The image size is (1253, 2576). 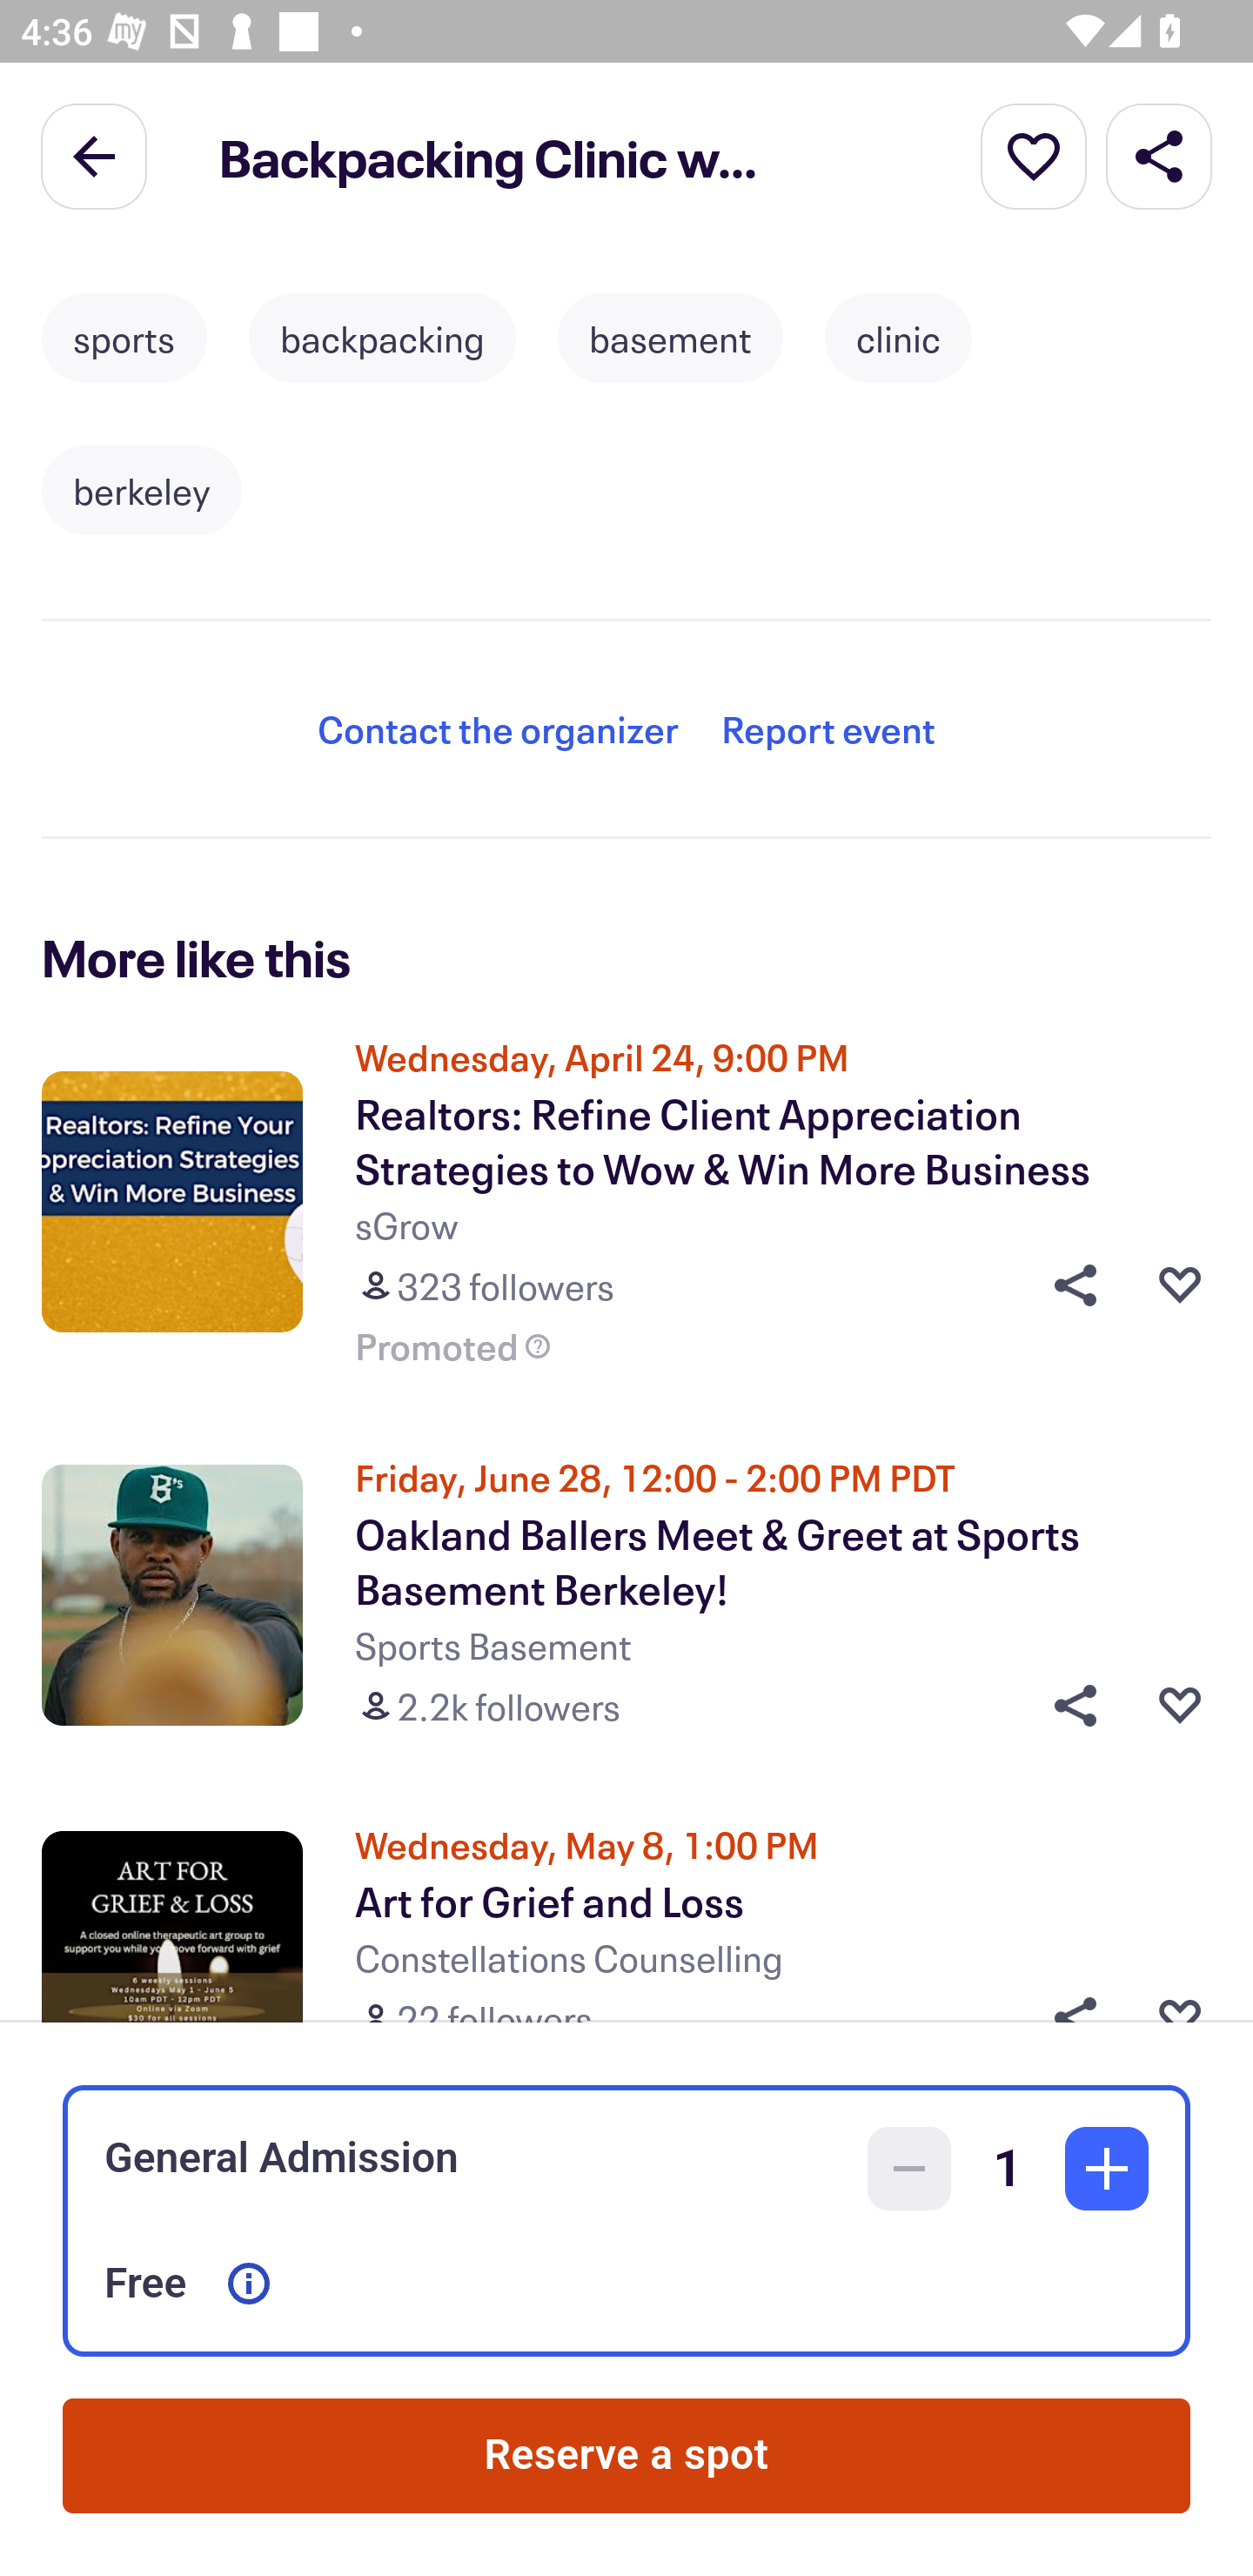 What do you see at coordinates (94, 155) in the screenshot?
I see `Back` at bounding box center [94, 155].